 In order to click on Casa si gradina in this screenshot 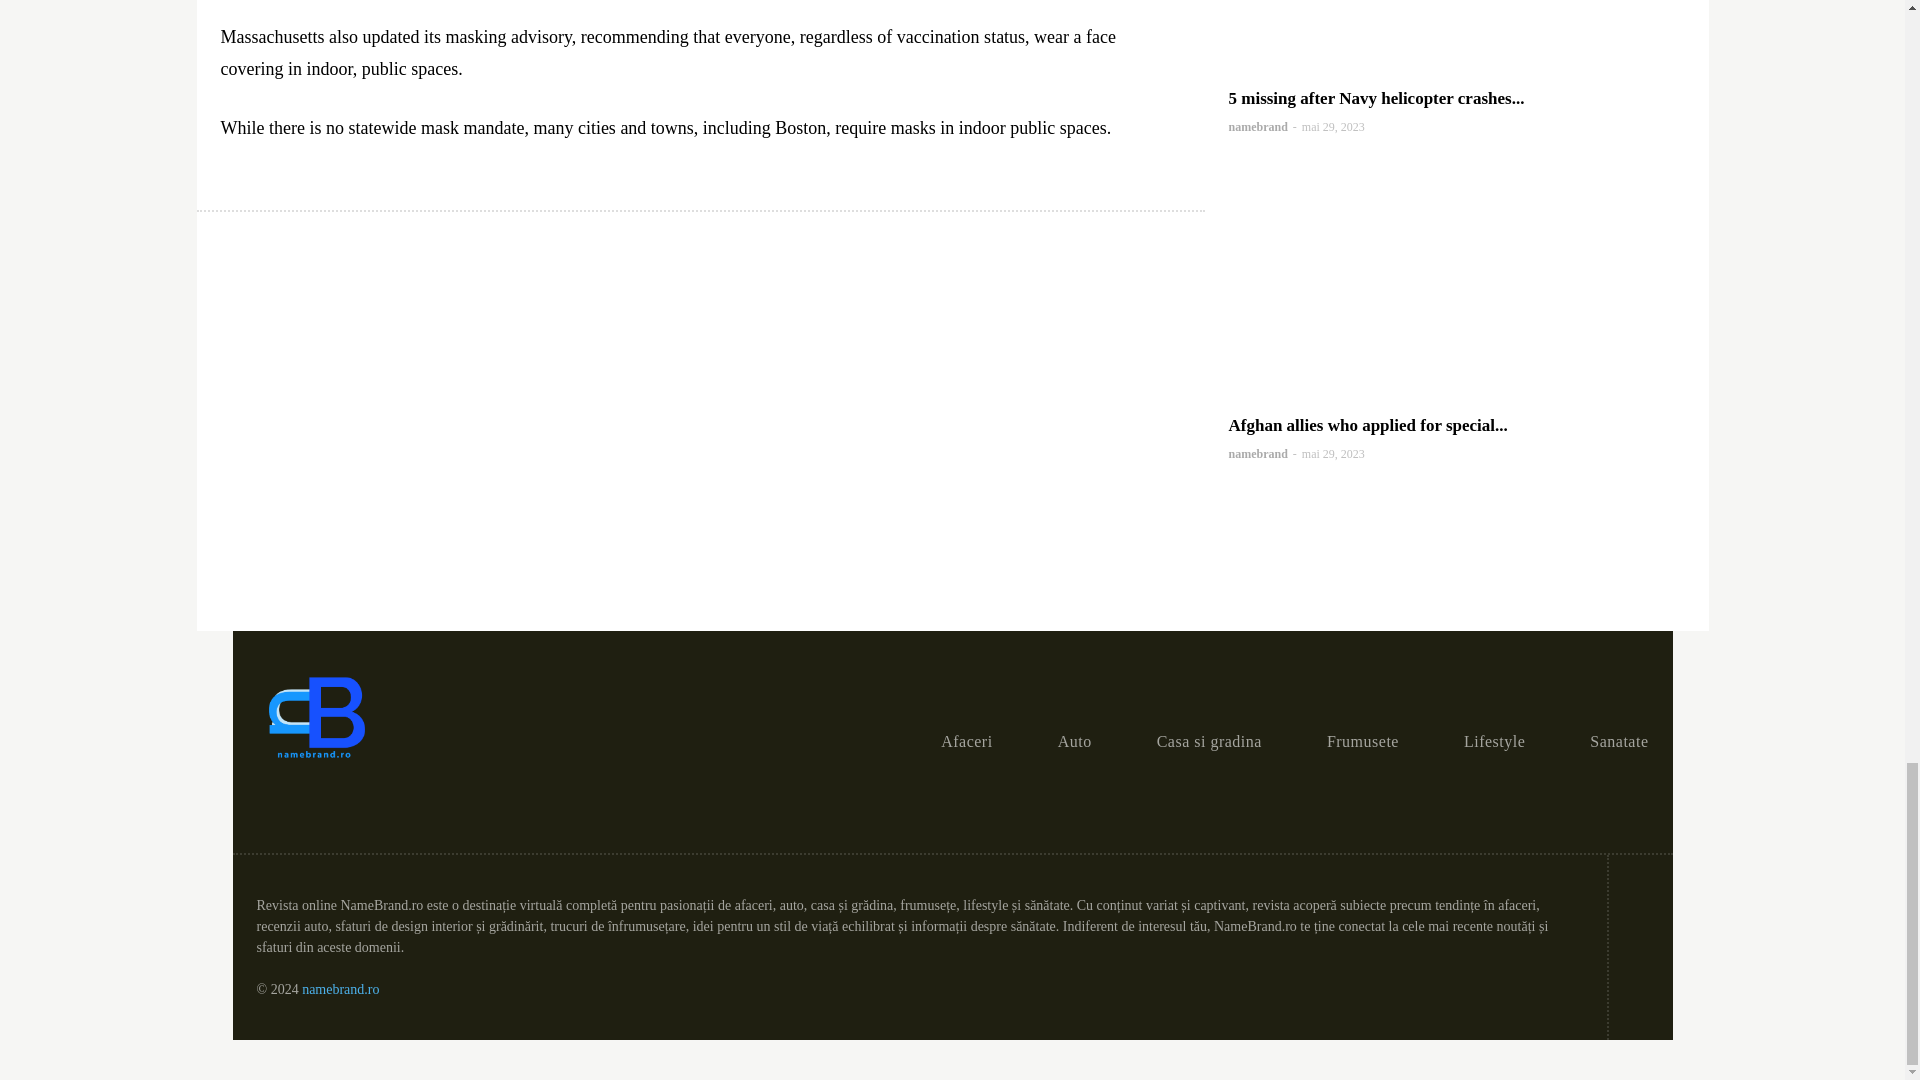, I will do `click(1209, 742)`.